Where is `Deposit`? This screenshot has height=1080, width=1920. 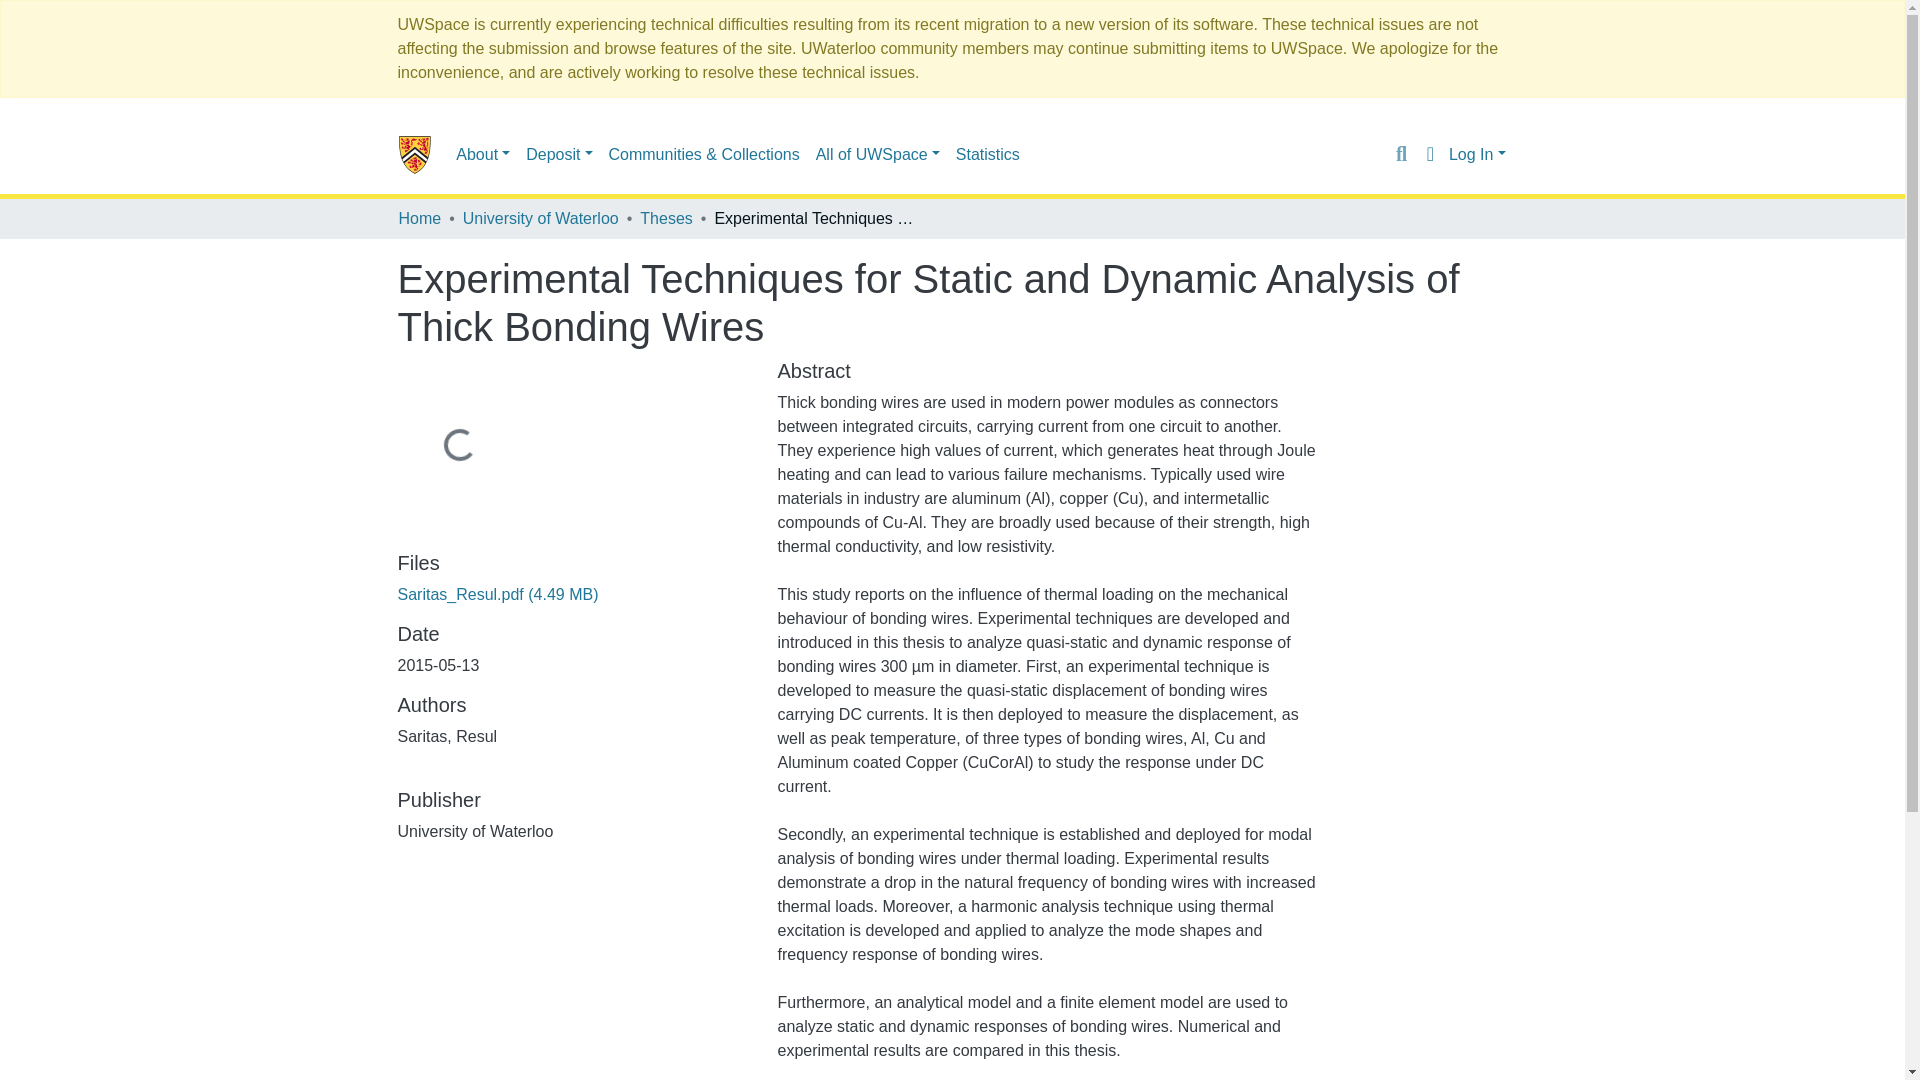 Deposit is located at coordinates (558, 153).